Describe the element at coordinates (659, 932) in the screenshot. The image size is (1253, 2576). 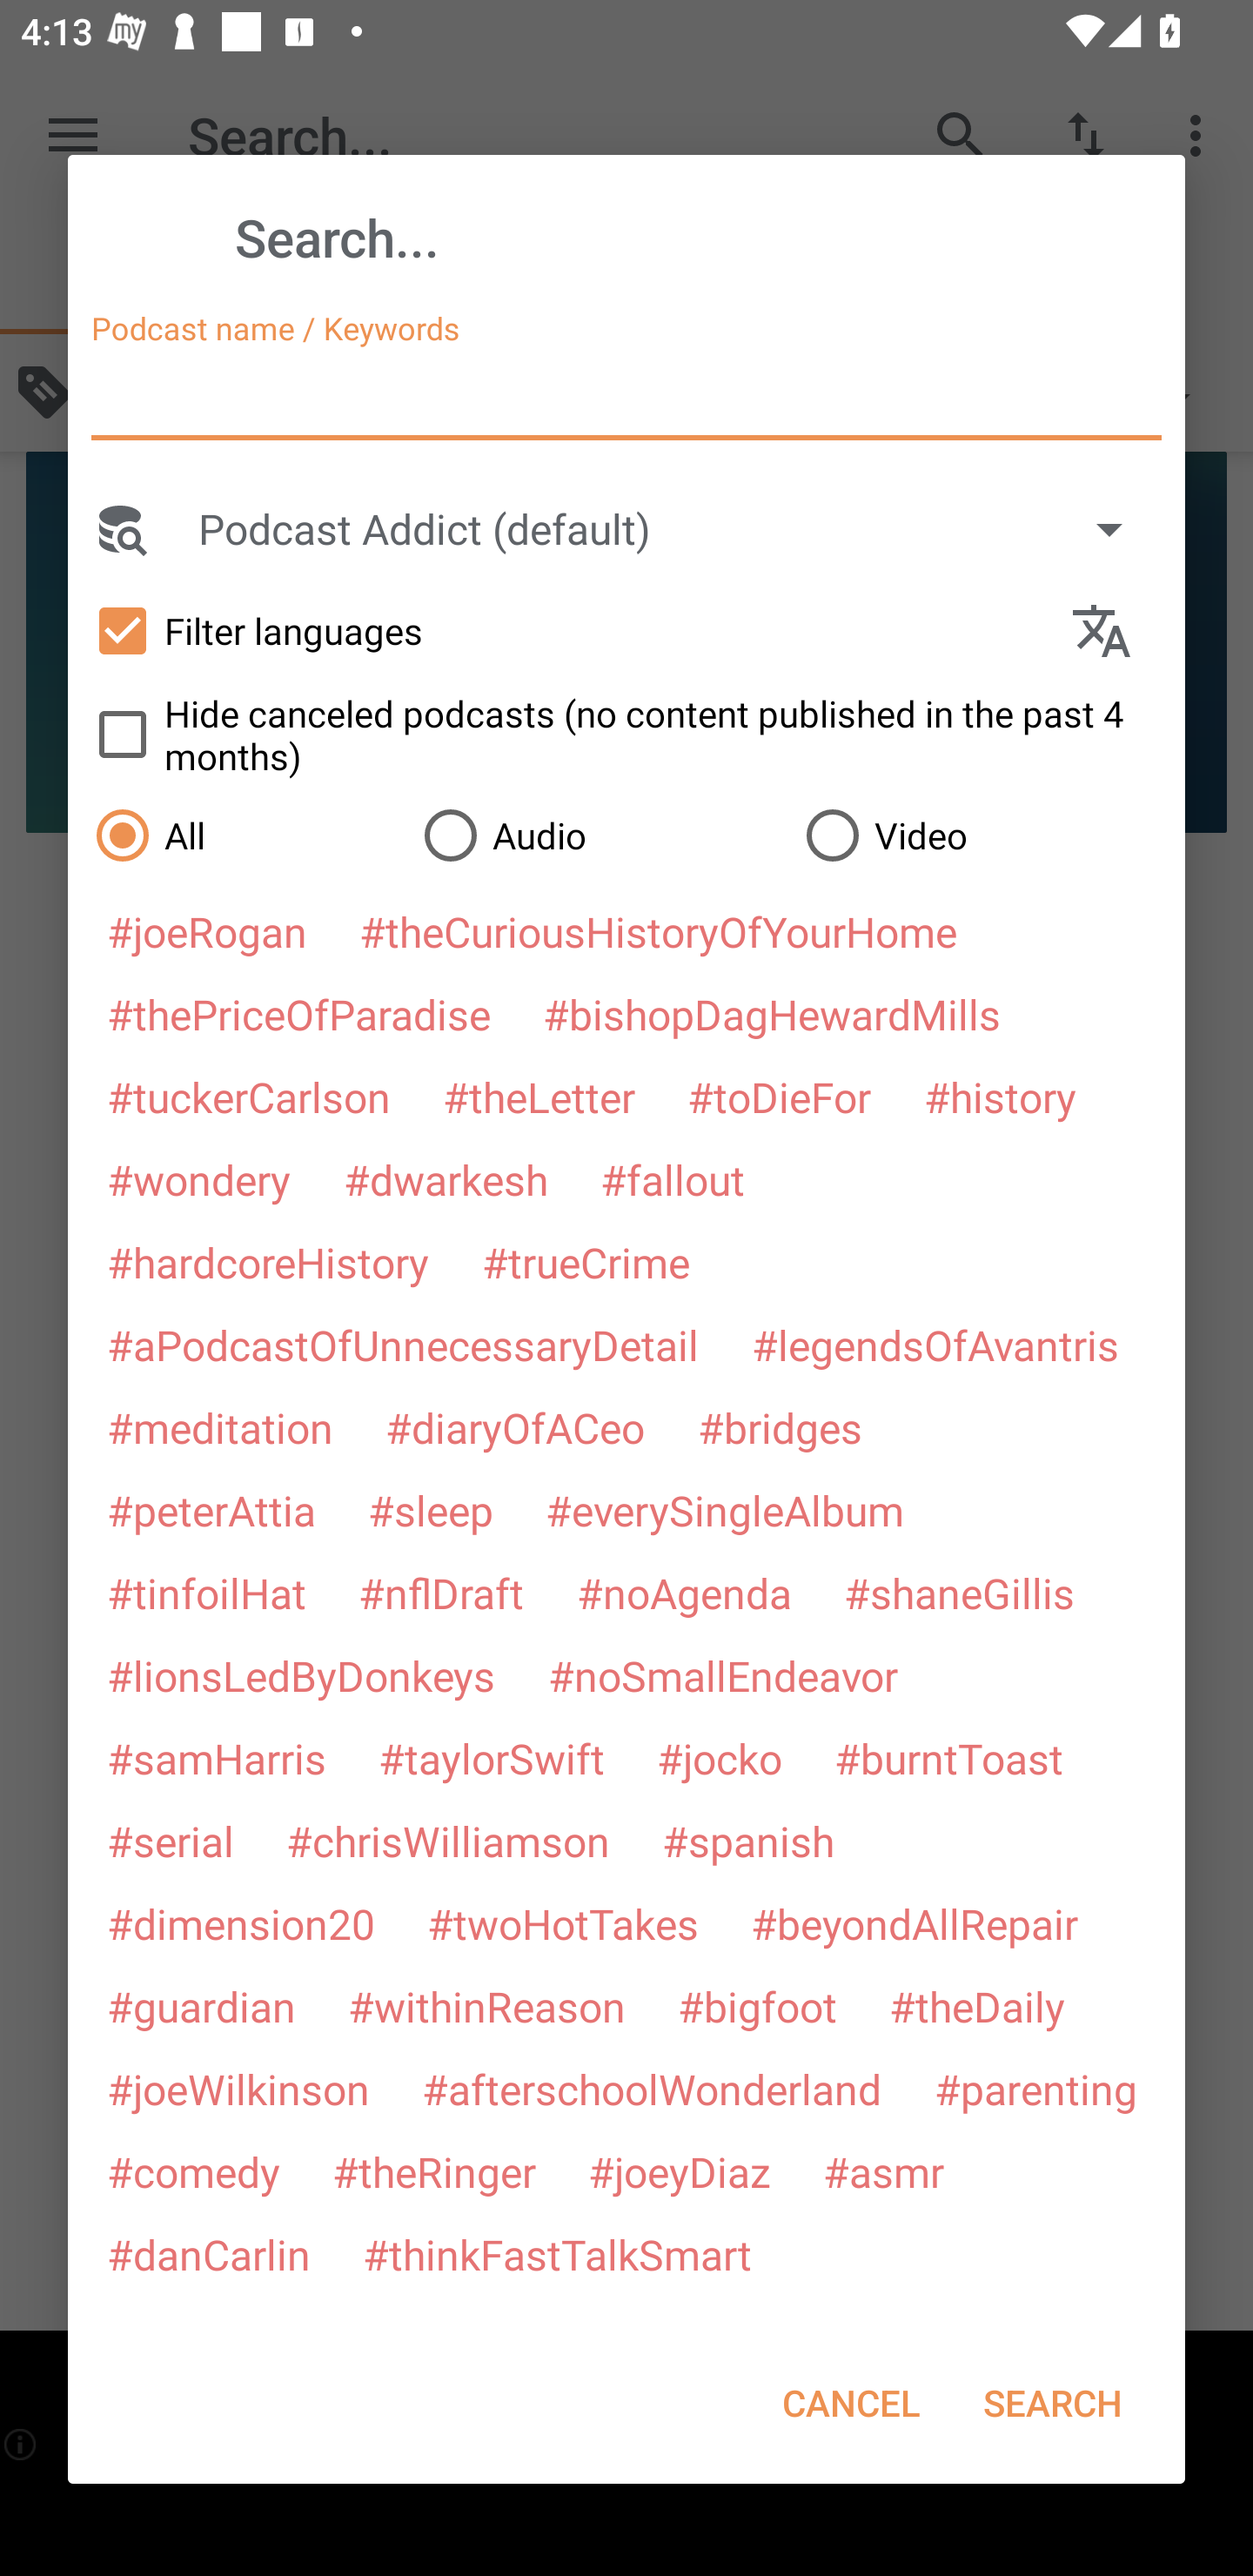
I see `#theCuriousHistoryOfYourHome` at that location.